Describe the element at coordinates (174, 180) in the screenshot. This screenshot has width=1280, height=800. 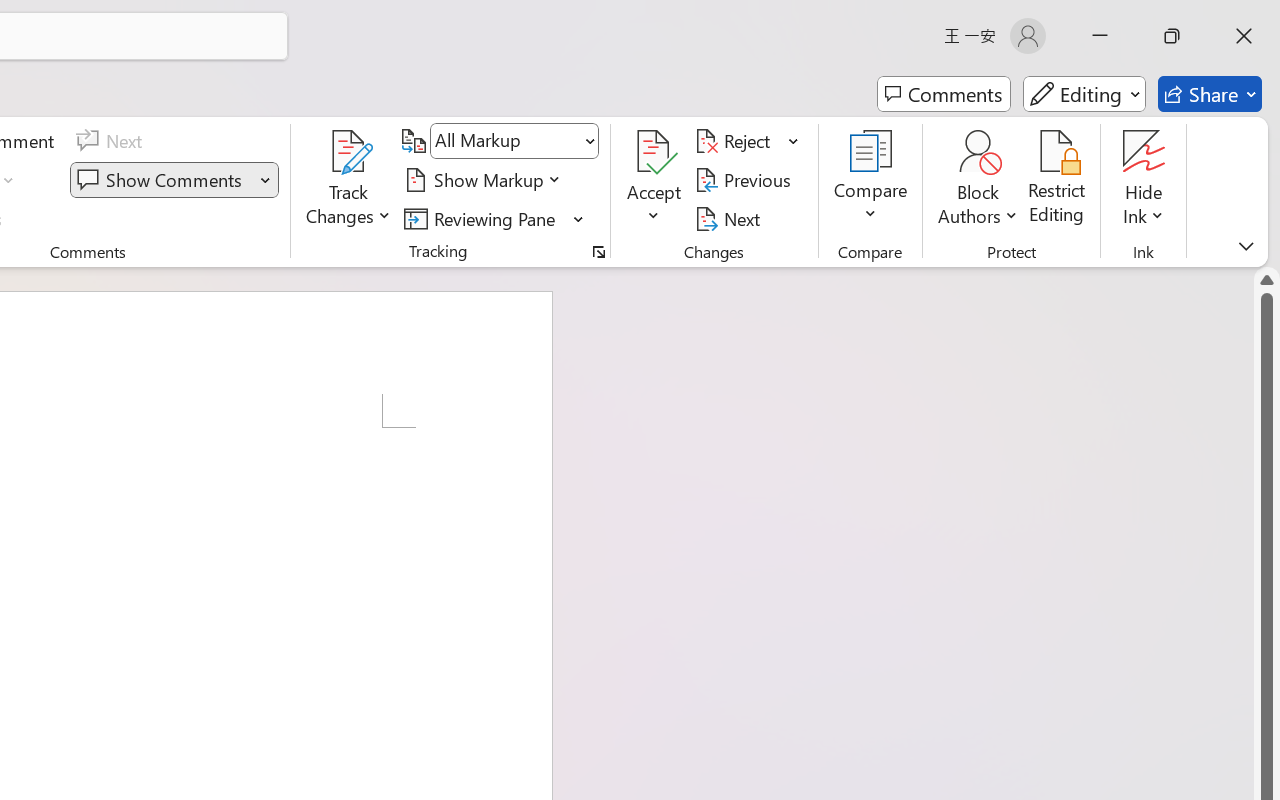
I see `Show Comments` at that location.